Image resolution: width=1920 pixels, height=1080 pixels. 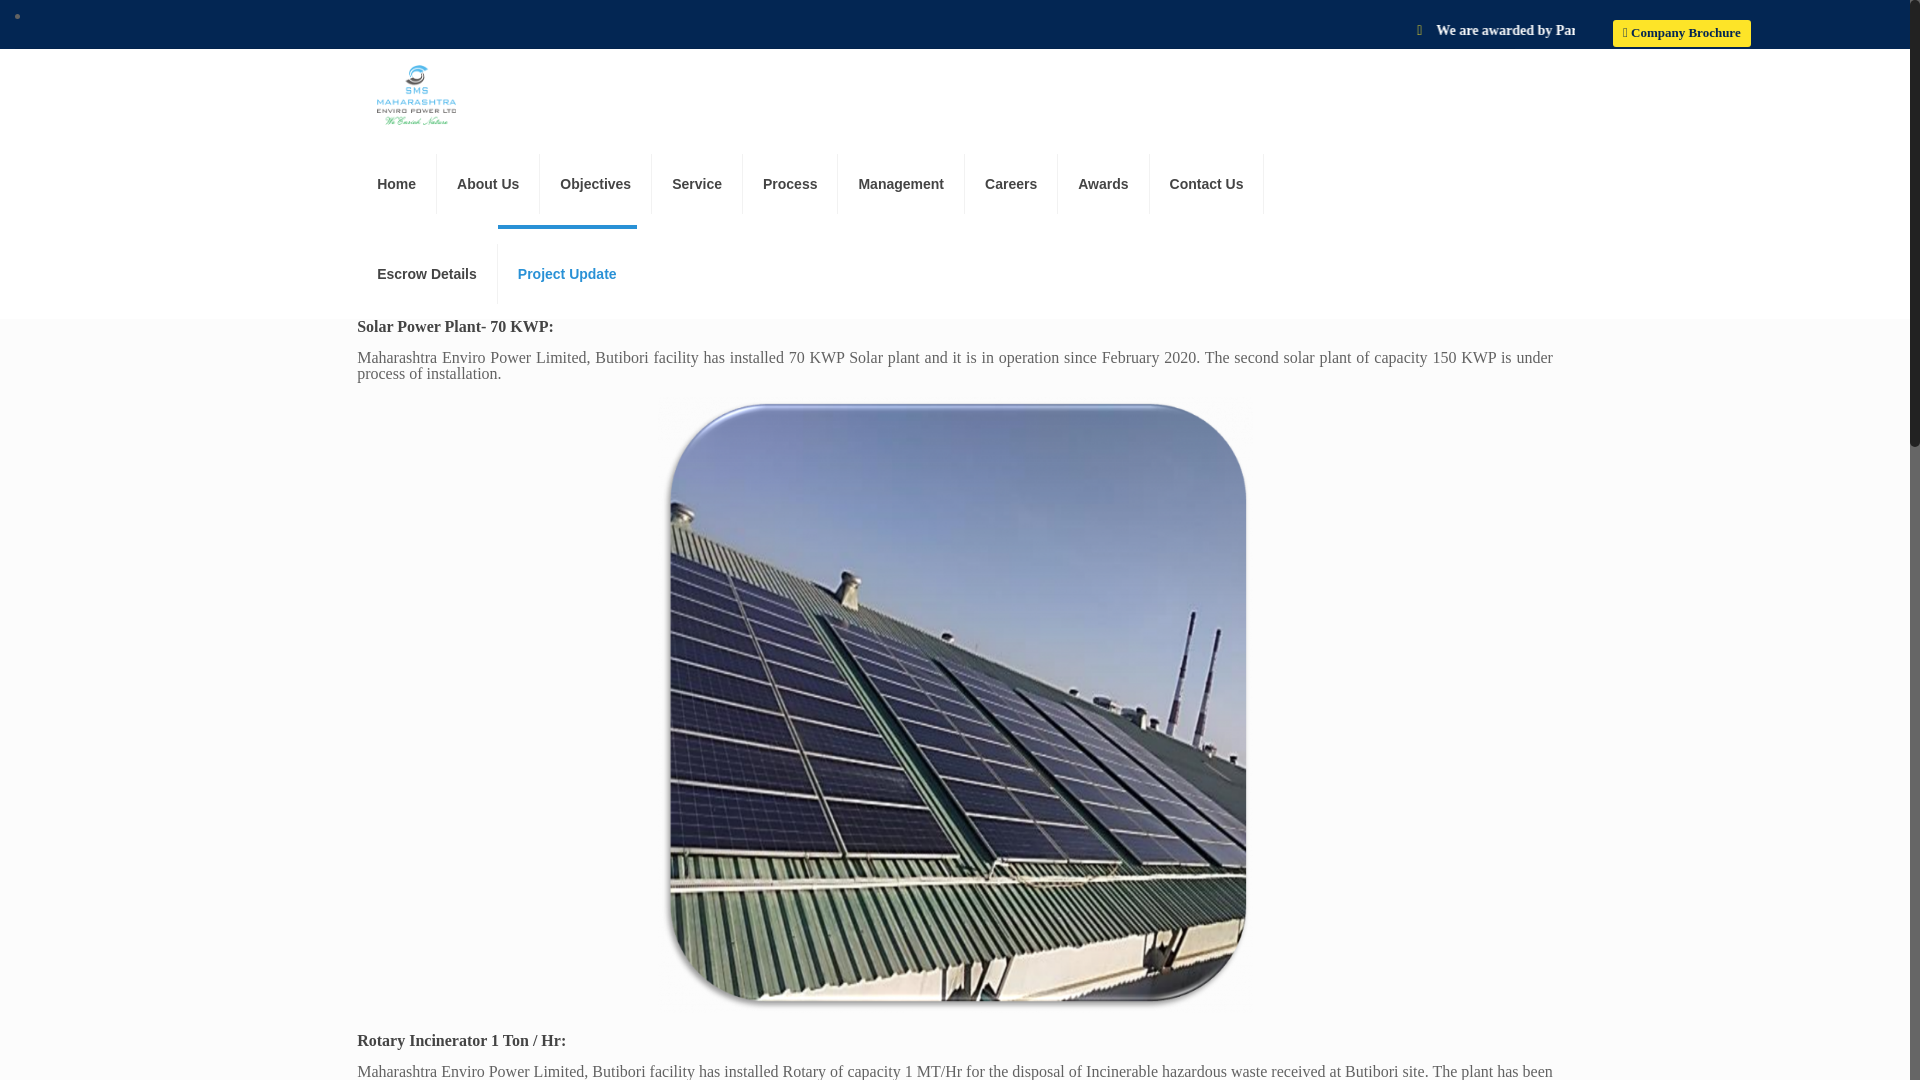 I want to click on Objectives, so click(x=596, y=184).